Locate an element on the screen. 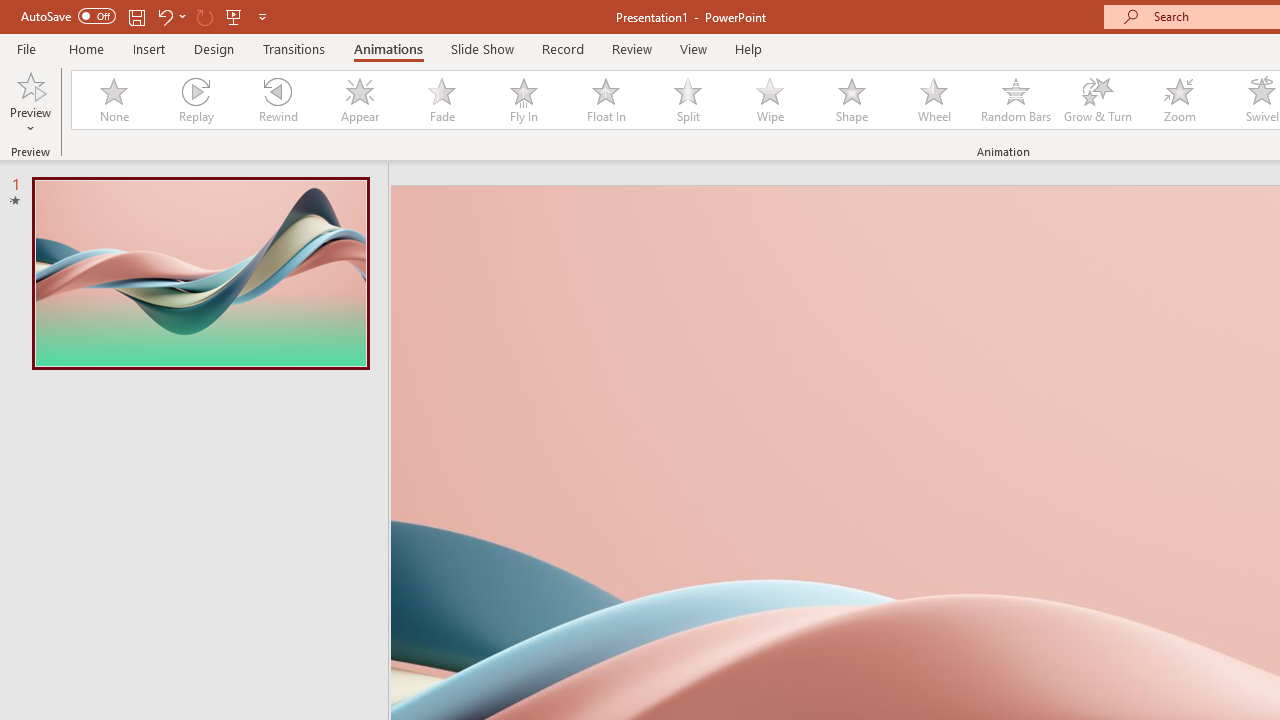  Slide is located at coordinates (200, 272).